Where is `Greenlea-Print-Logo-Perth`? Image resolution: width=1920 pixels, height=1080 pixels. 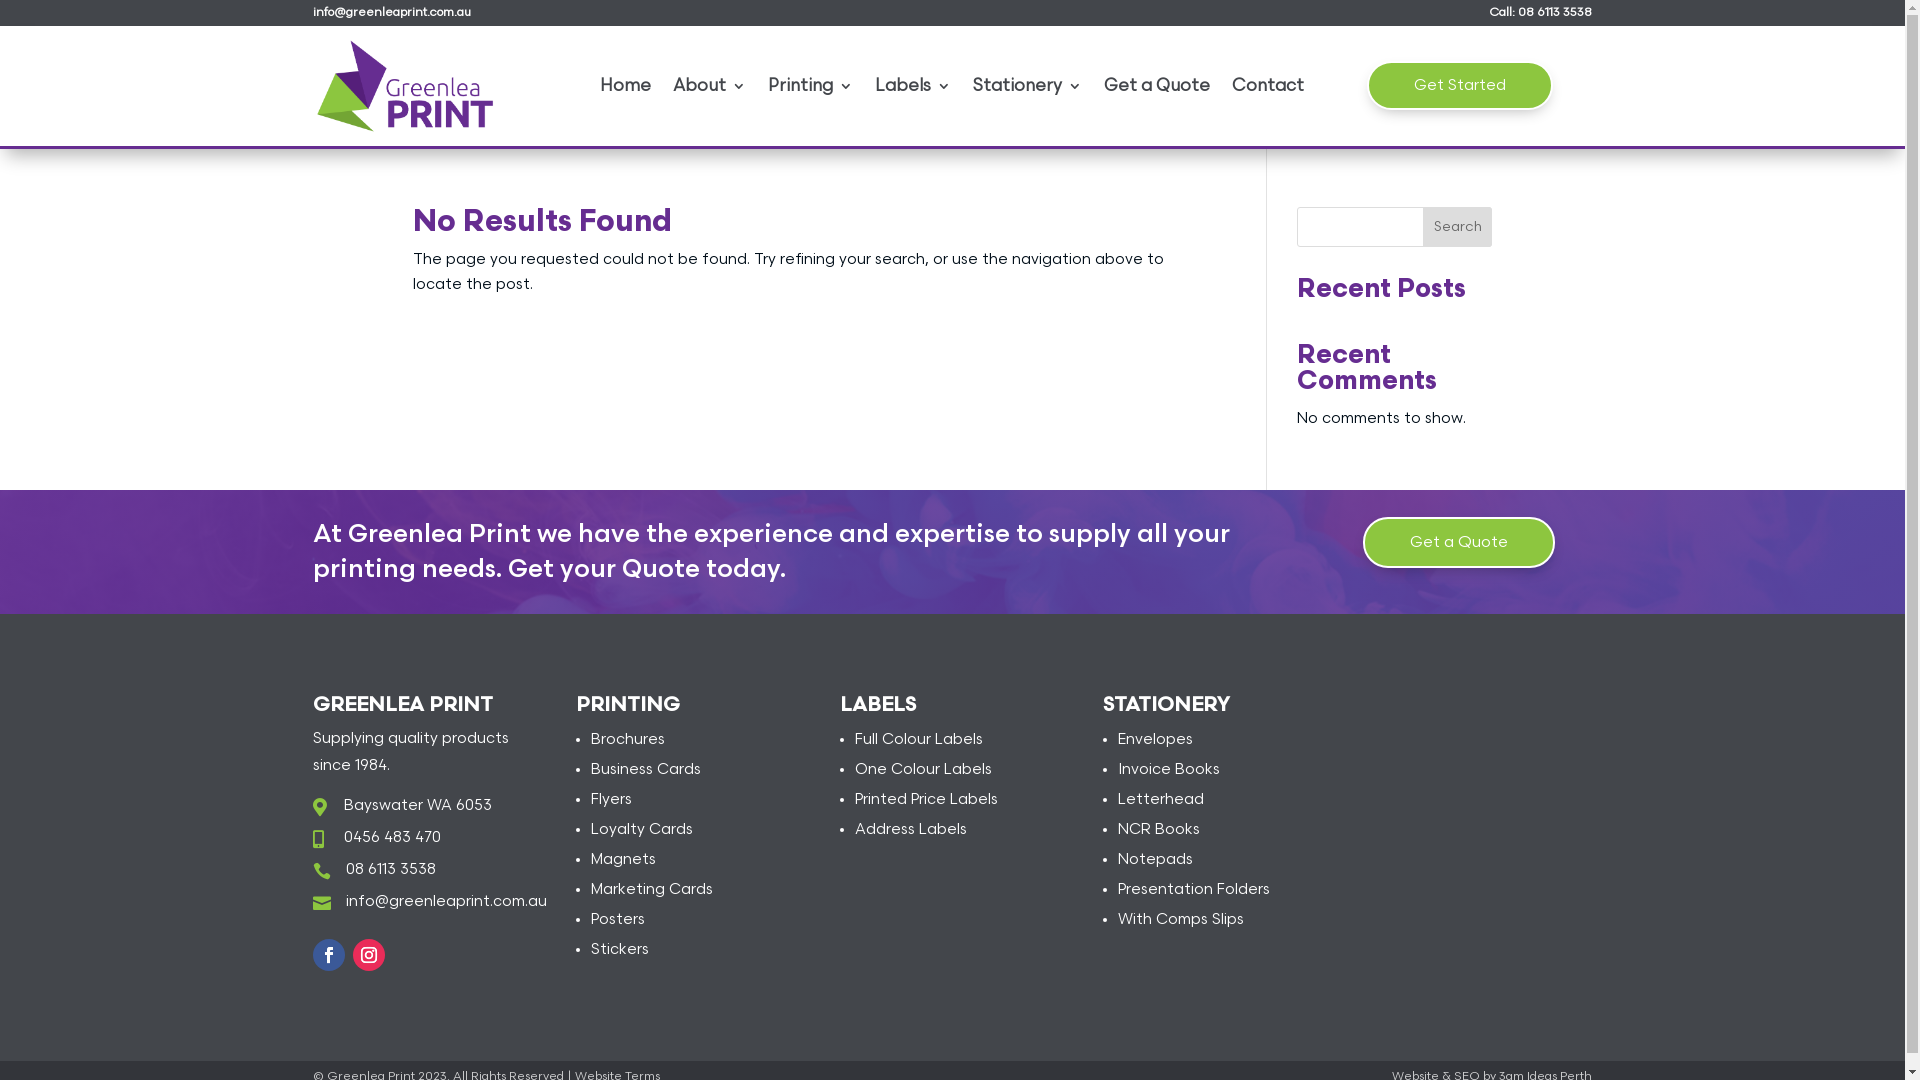 Greenlea-Print-Logo-Perth is located at coordinates (404, 86).